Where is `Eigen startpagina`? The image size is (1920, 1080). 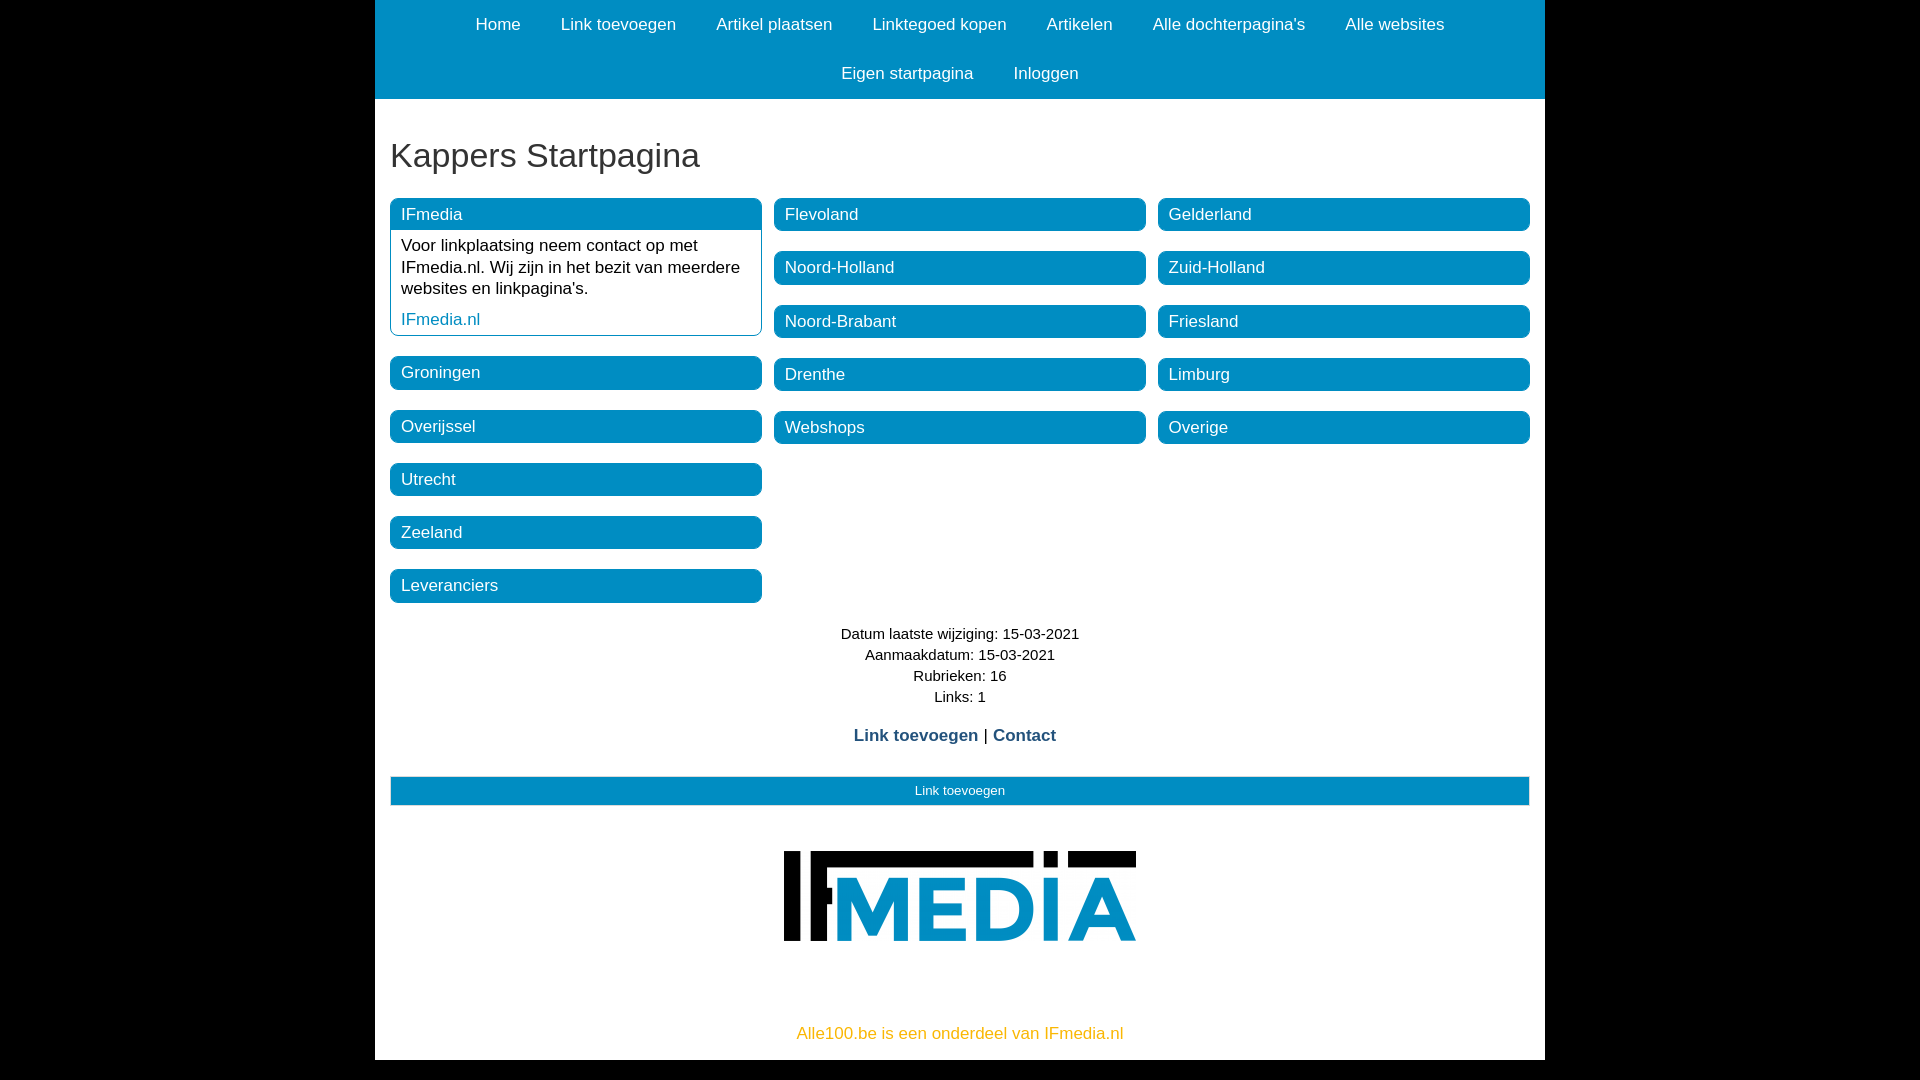 Eigen startpagina is located at coordinates (907, 74).